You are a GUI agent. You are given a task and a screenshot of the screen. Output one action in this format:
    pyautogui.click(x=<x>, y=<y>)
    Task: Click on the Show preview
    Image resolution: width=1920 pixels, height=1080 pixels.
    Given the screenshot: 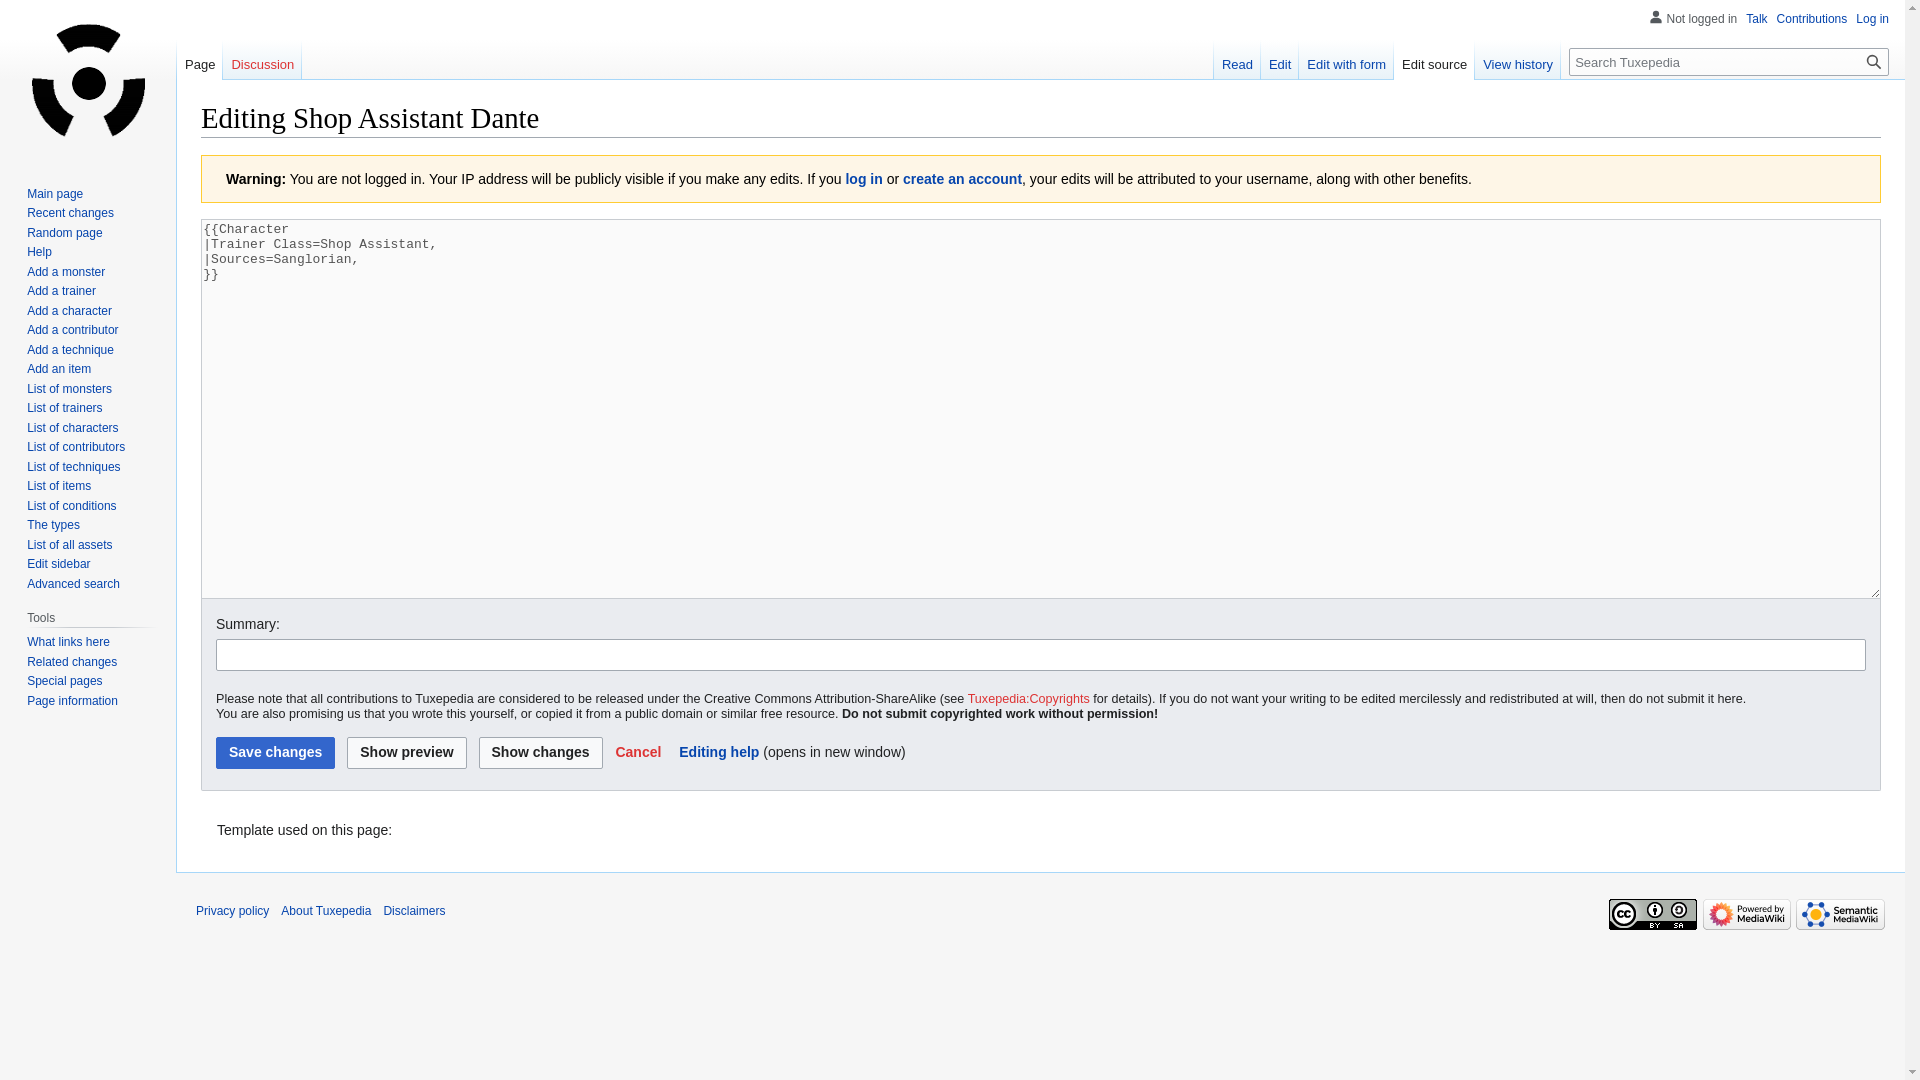 What is the action you would take?
    pyautogui.click(x=406, y=752)
    